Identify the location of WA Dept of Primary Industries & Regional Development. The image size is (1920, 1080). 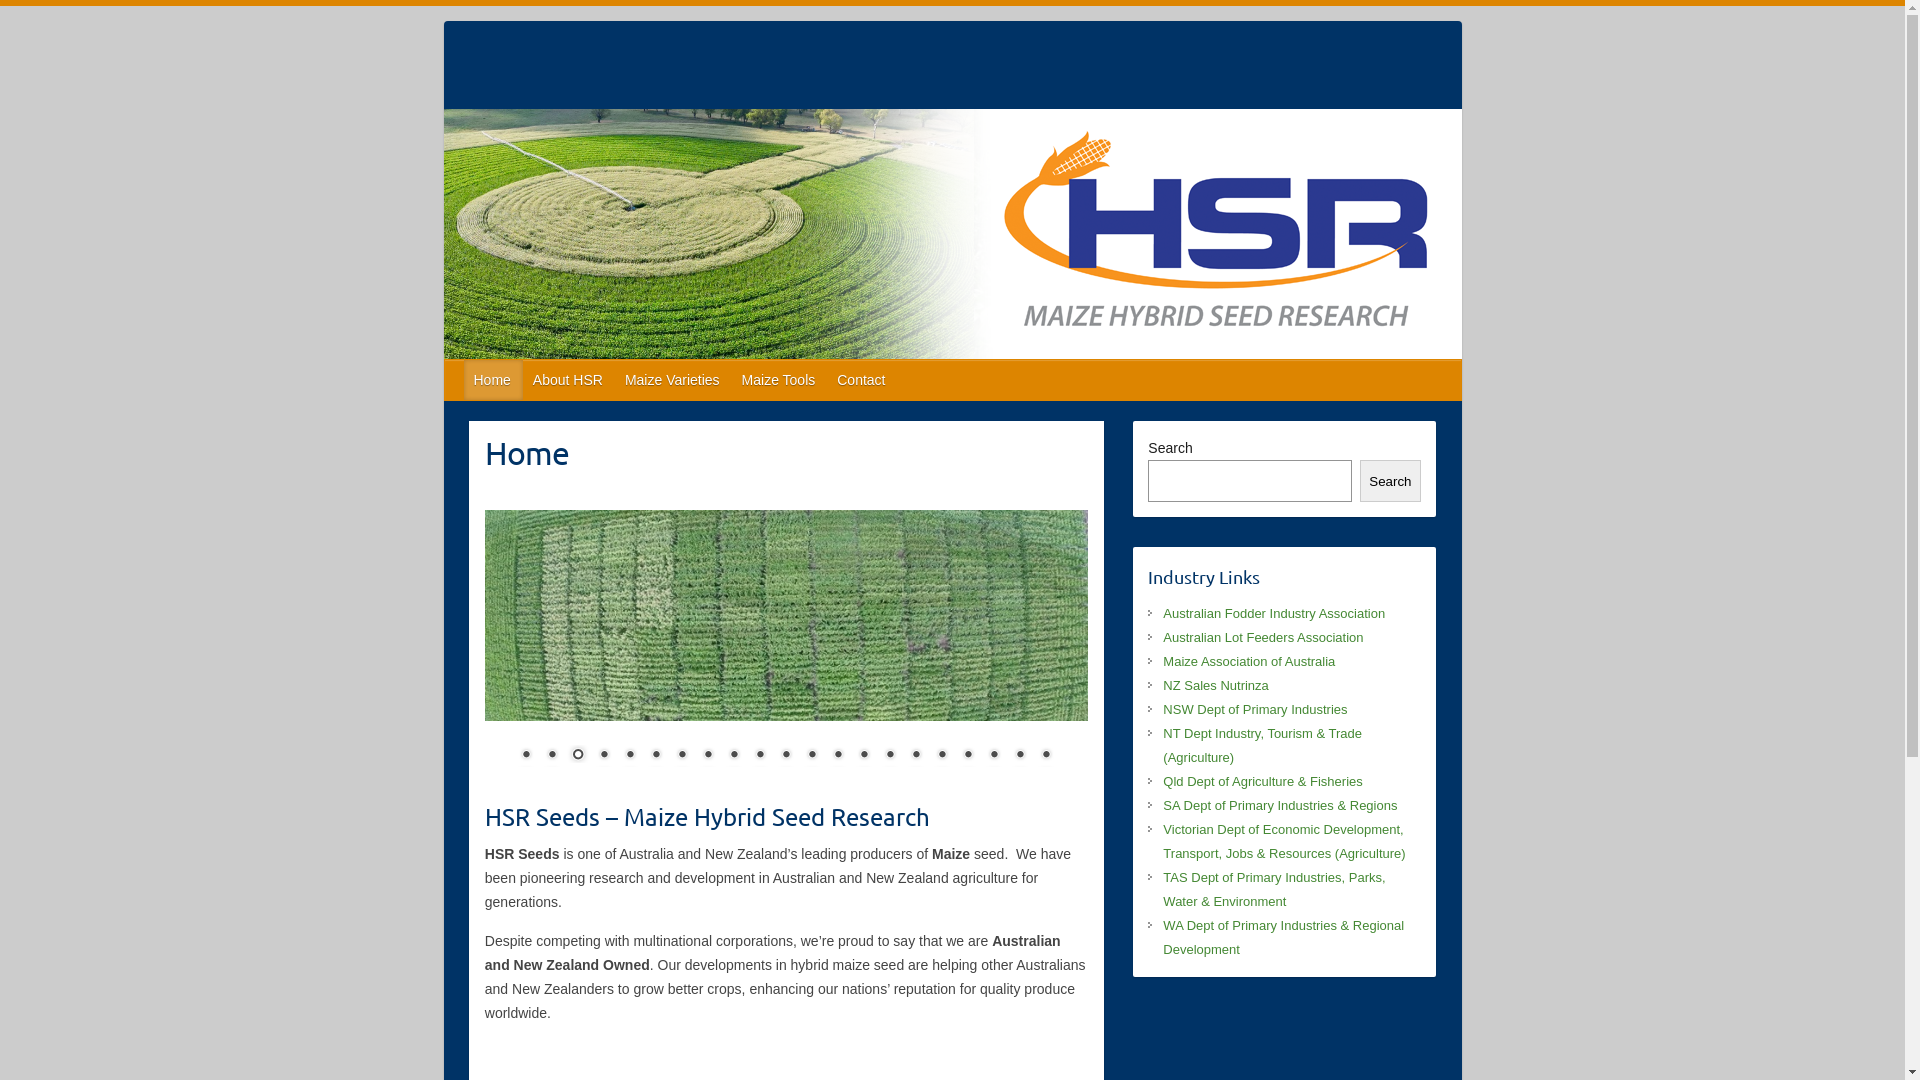
(1284, 938).